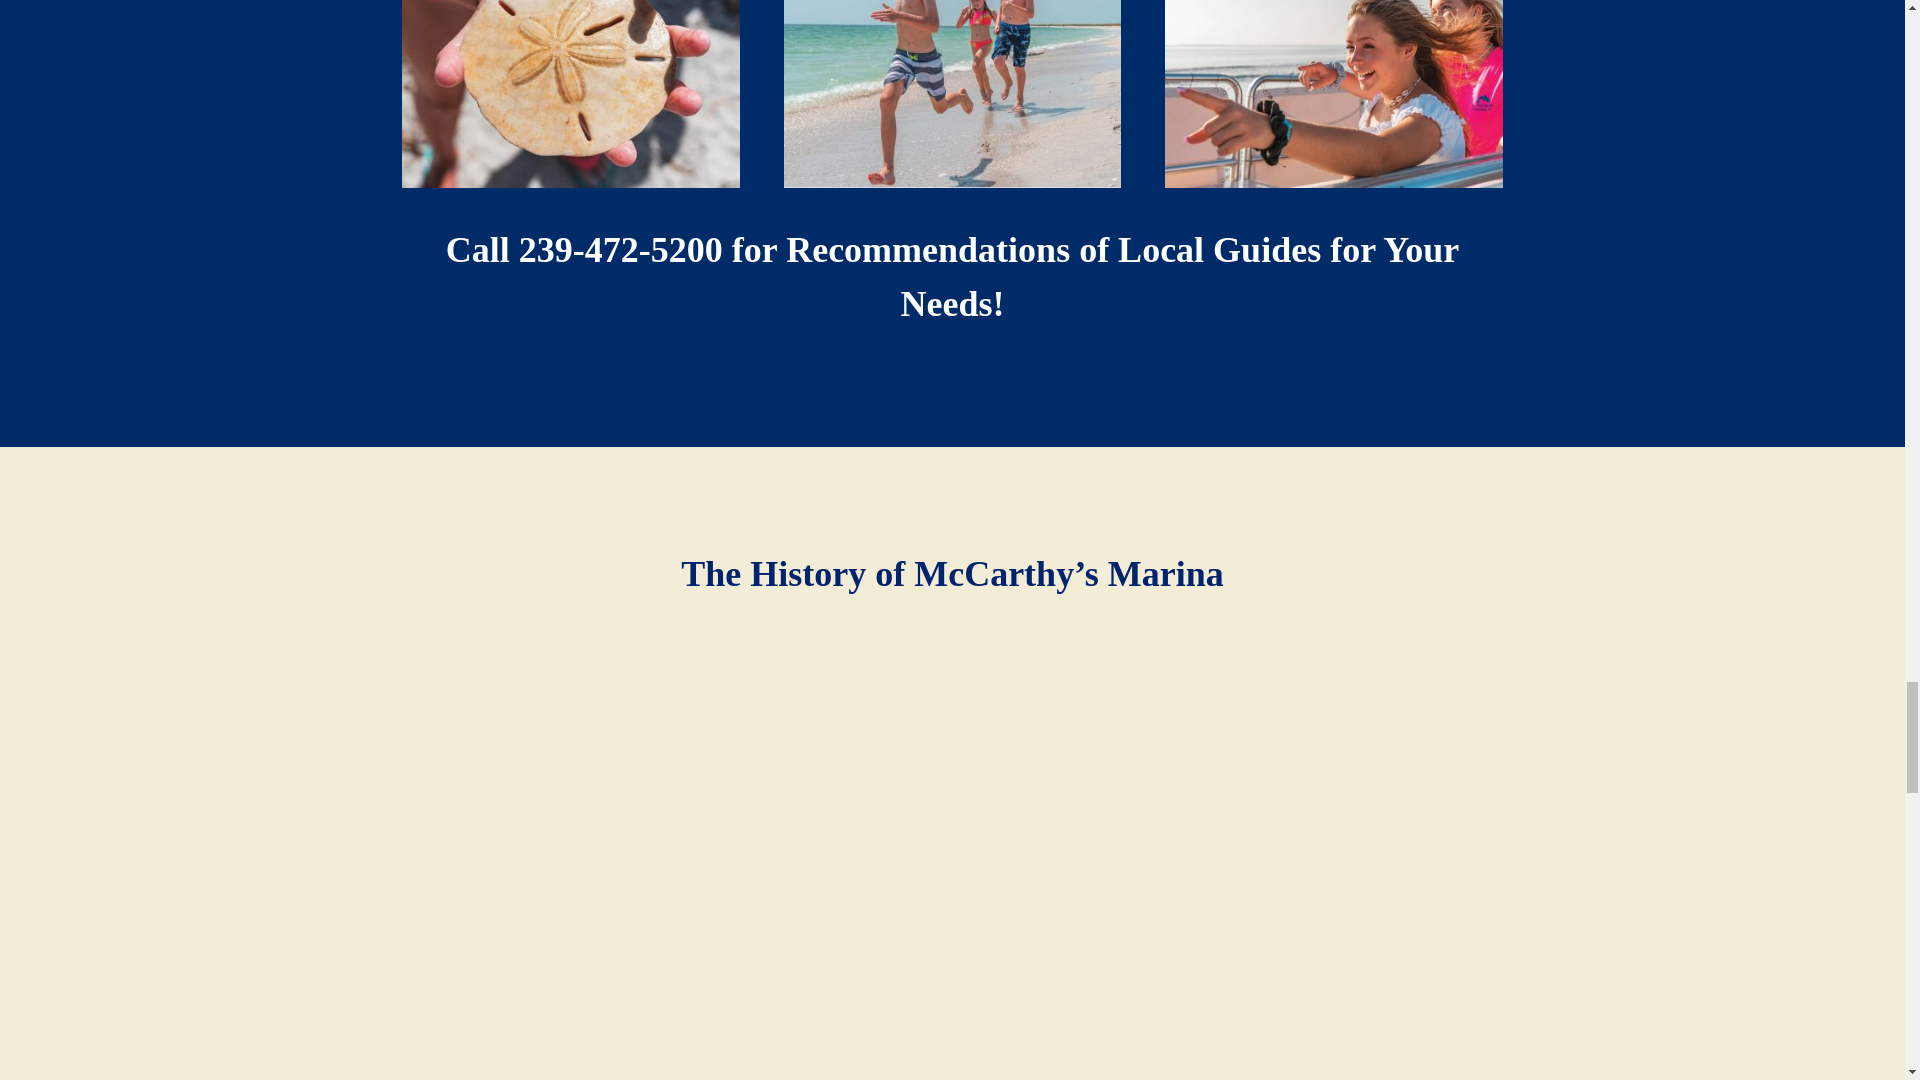  I want to click on children-running-on-beach, so click(952, 94).